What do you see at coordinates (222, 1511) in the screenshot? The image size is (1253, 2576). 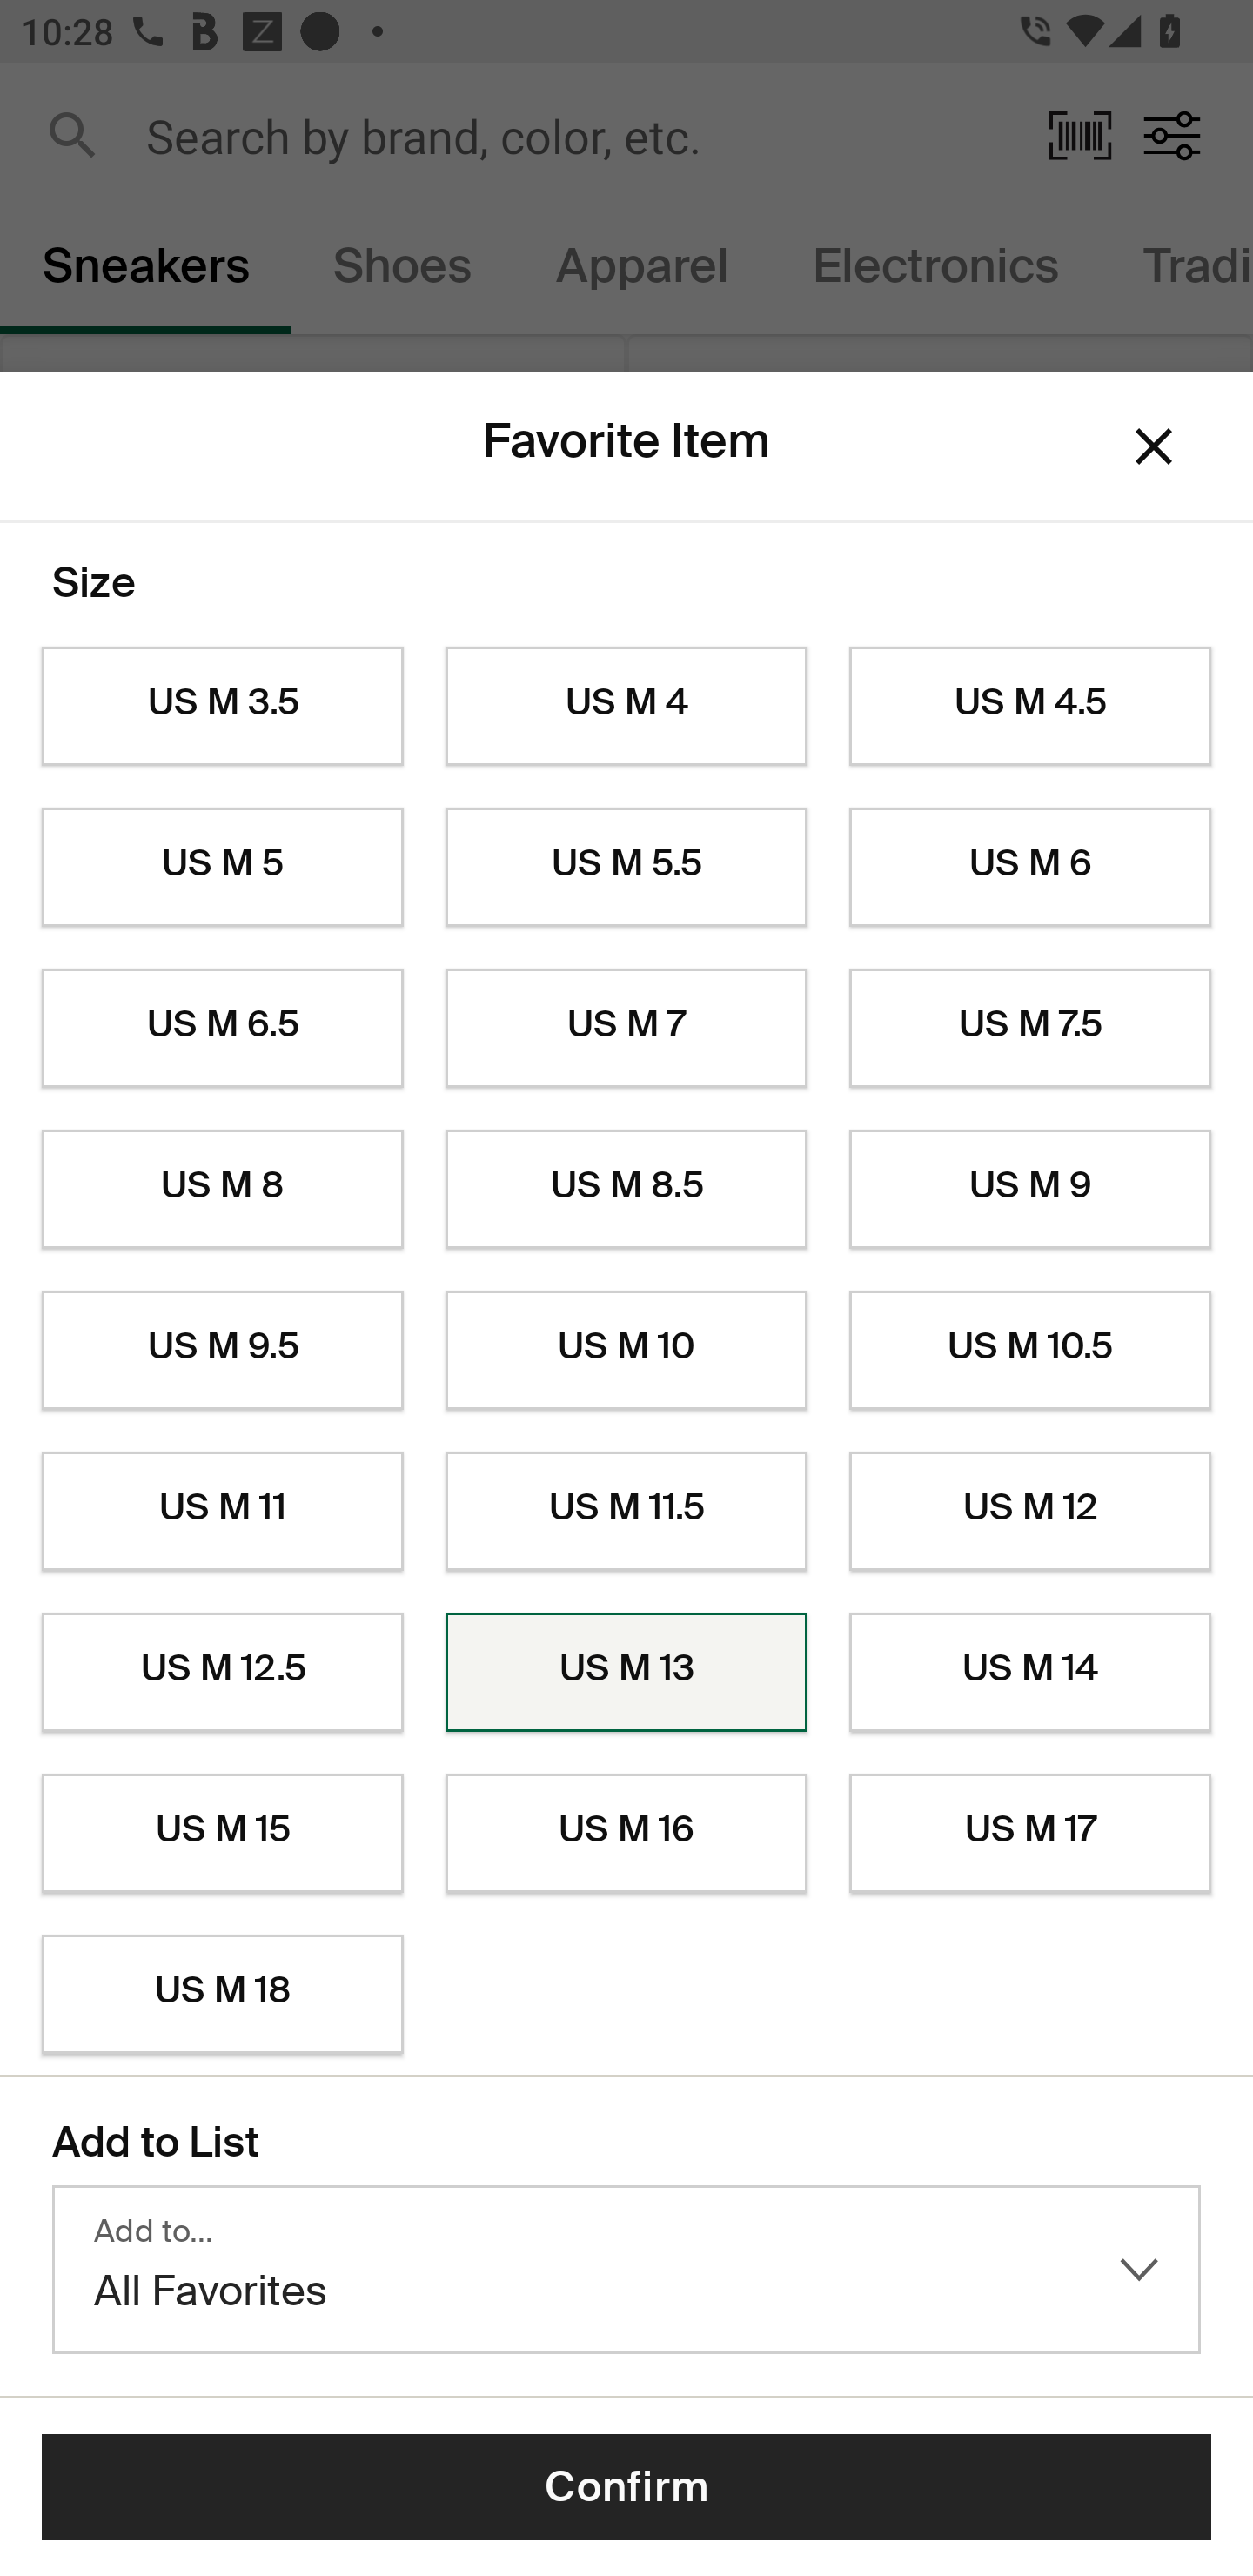 I see `US M 11` at bounding box center [222, 1511].